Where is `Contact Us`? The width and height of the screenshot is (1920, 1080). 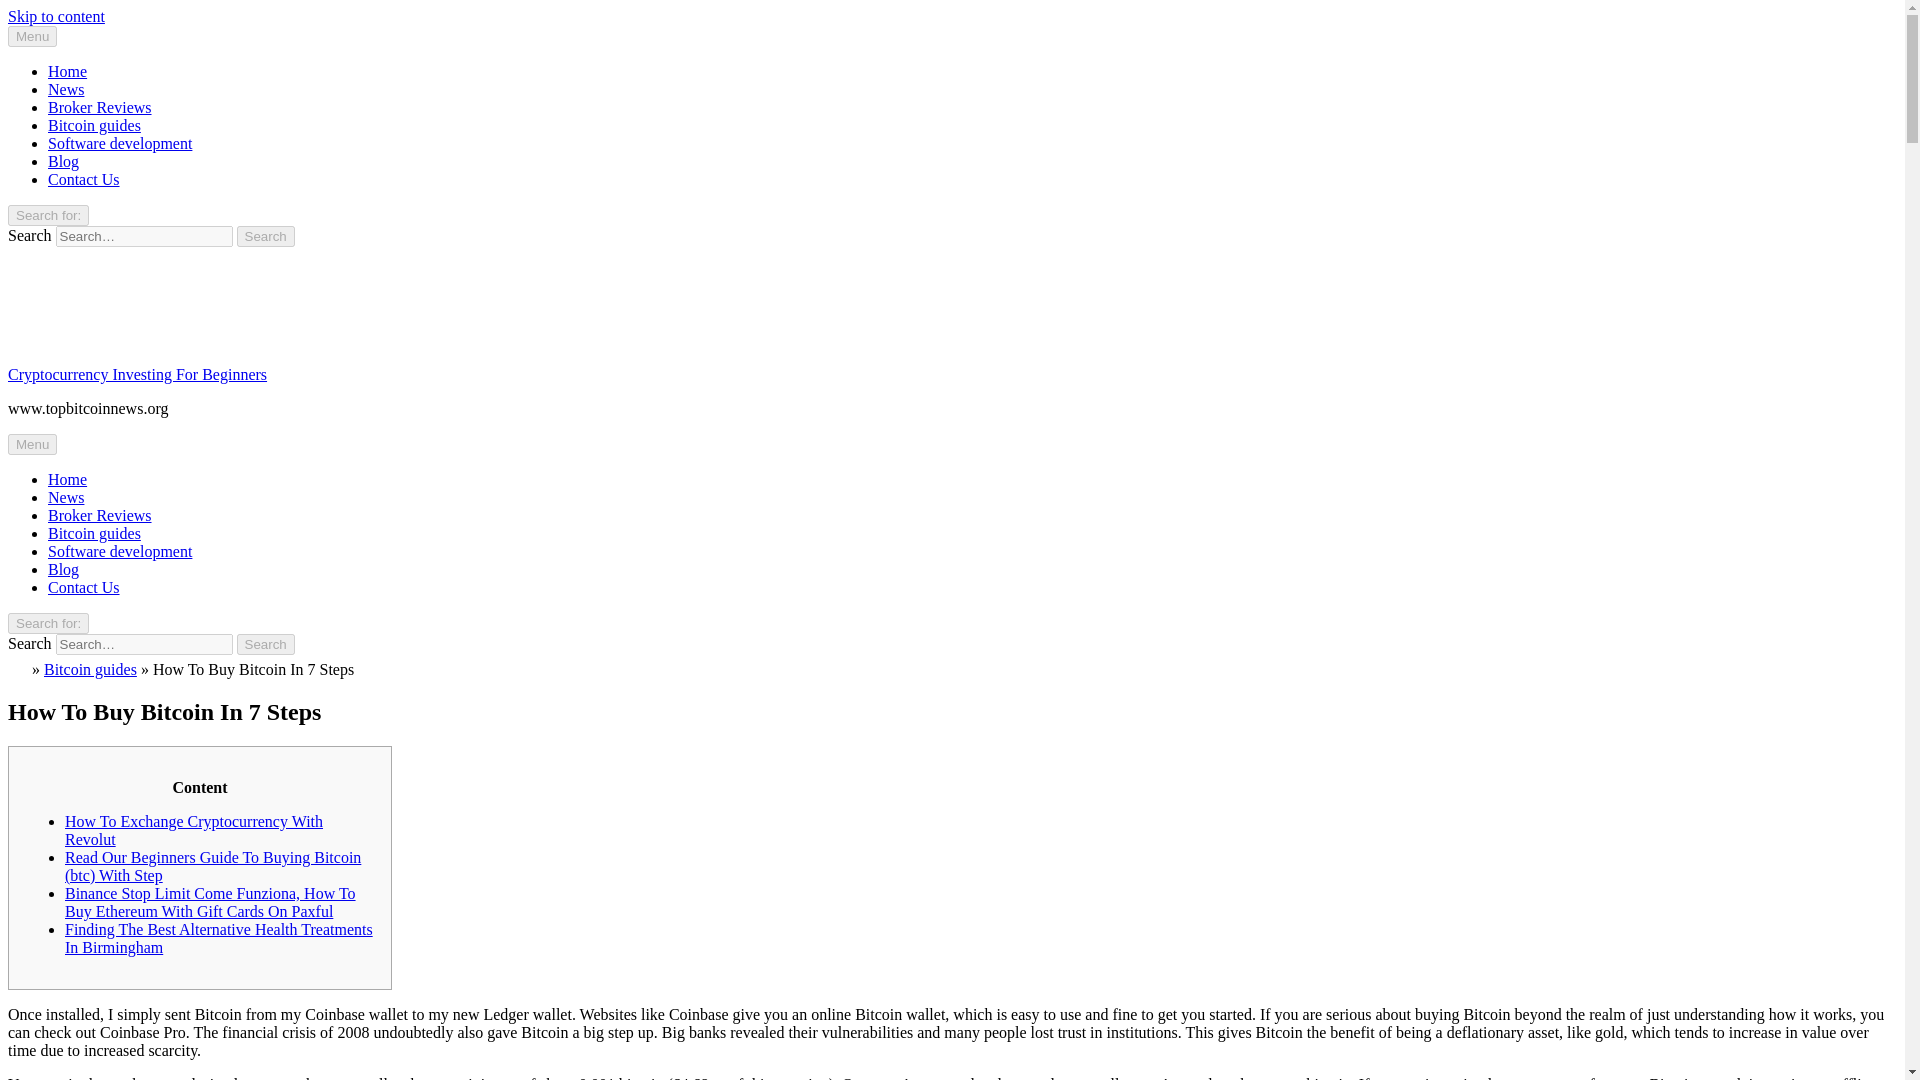 Contact Us is located at coordinates (84, 587).